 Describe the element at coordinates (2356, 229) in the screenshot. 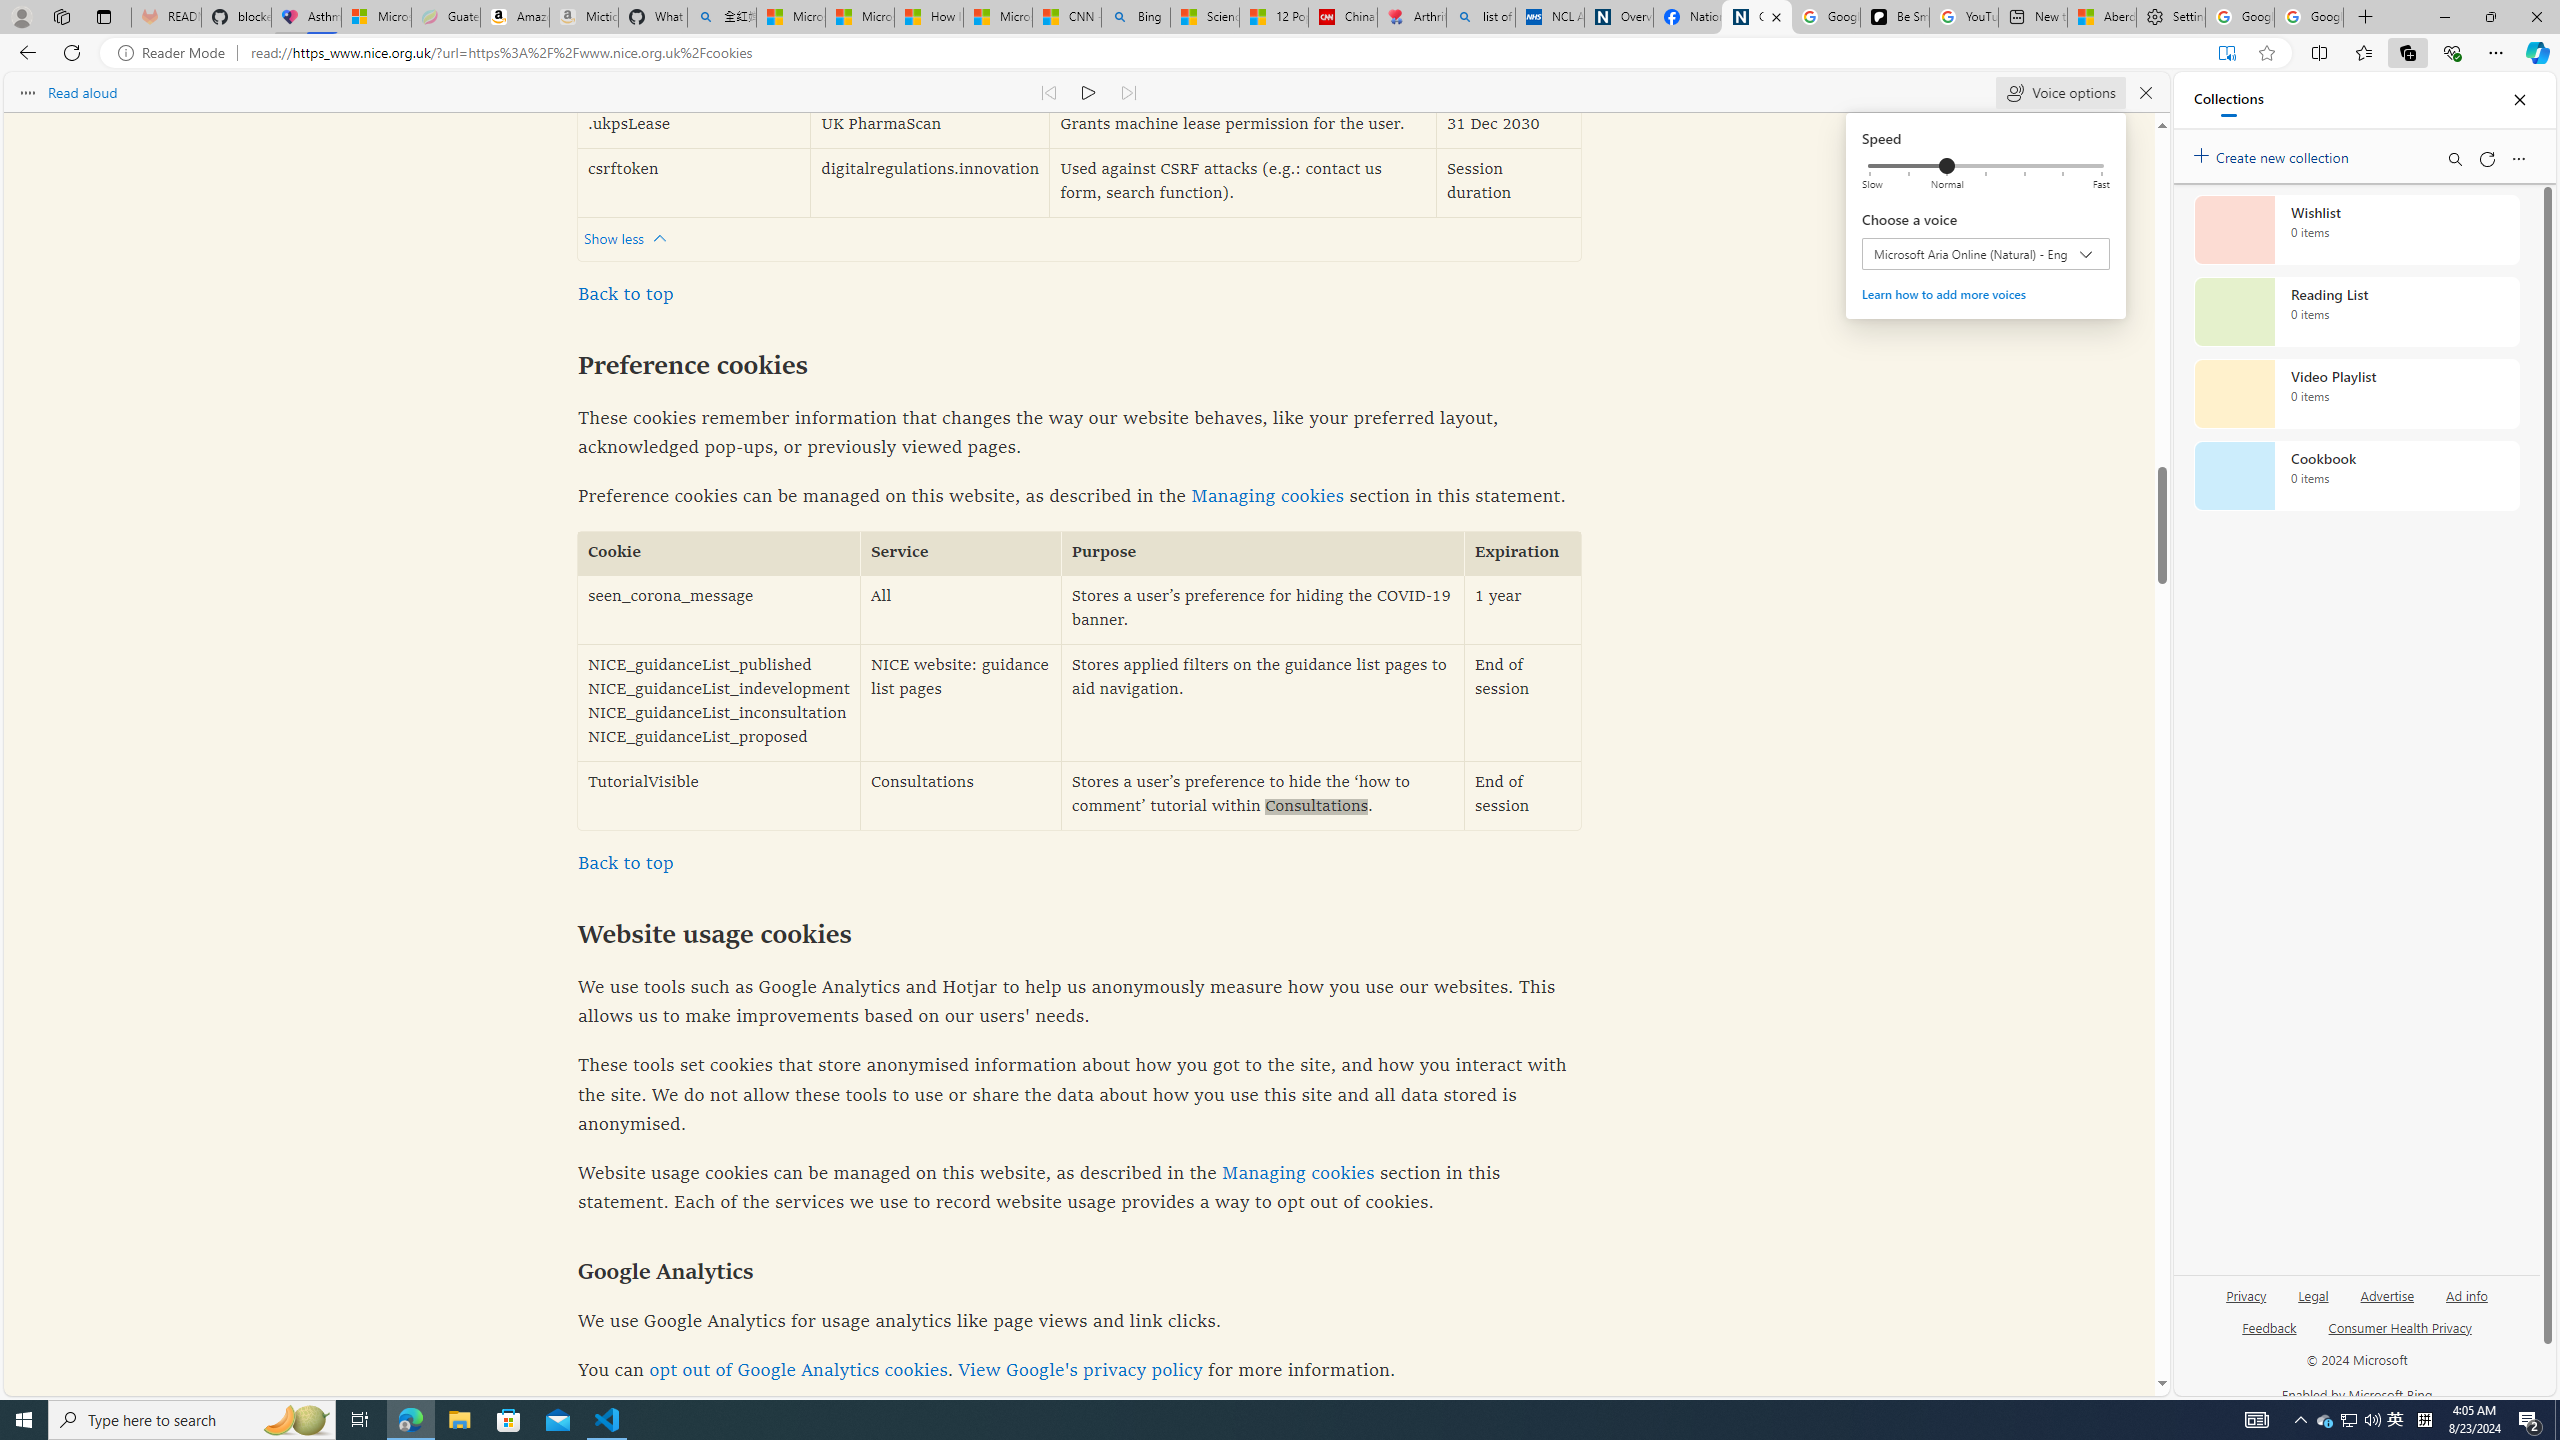

I see `Wishlist collection, 0 items` at that location.